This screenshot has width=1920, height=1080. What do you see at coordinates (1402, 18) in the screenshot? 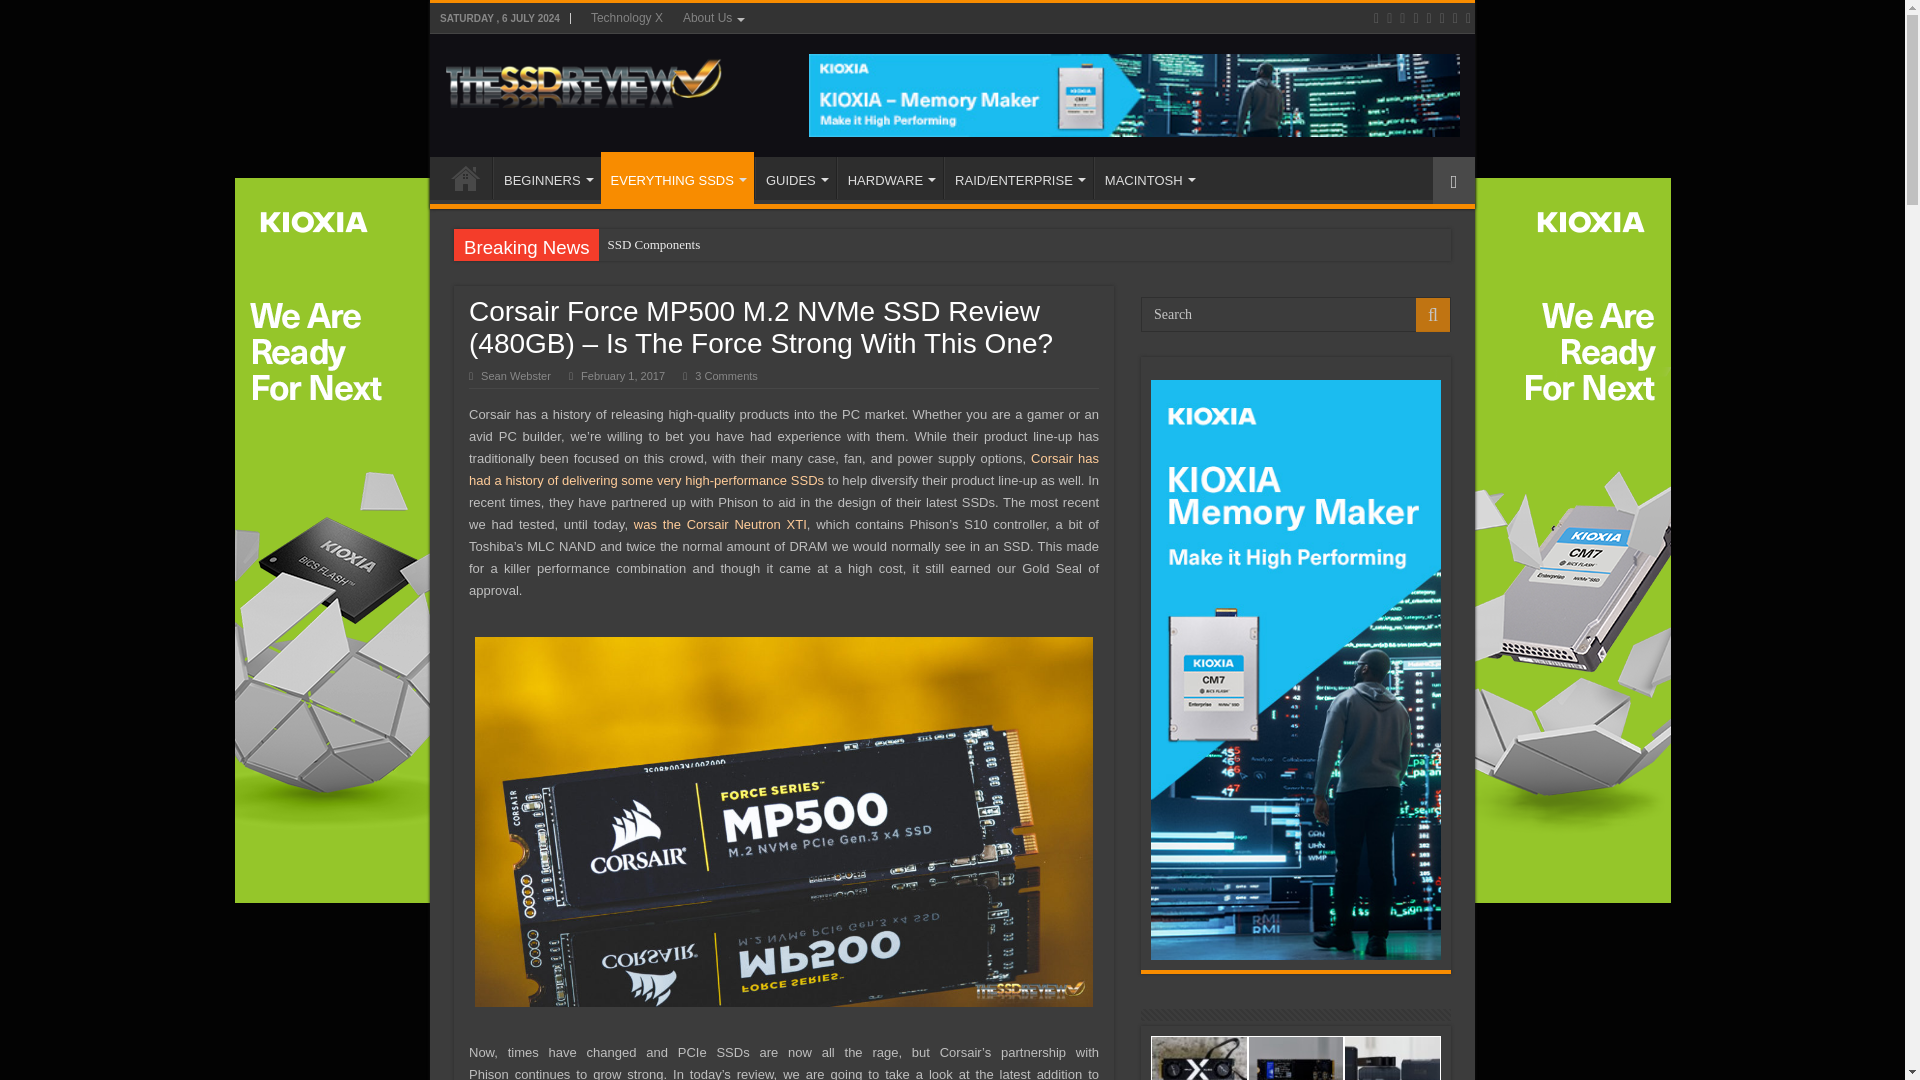
I see `Twitter` at bounding box center [1402, 18].